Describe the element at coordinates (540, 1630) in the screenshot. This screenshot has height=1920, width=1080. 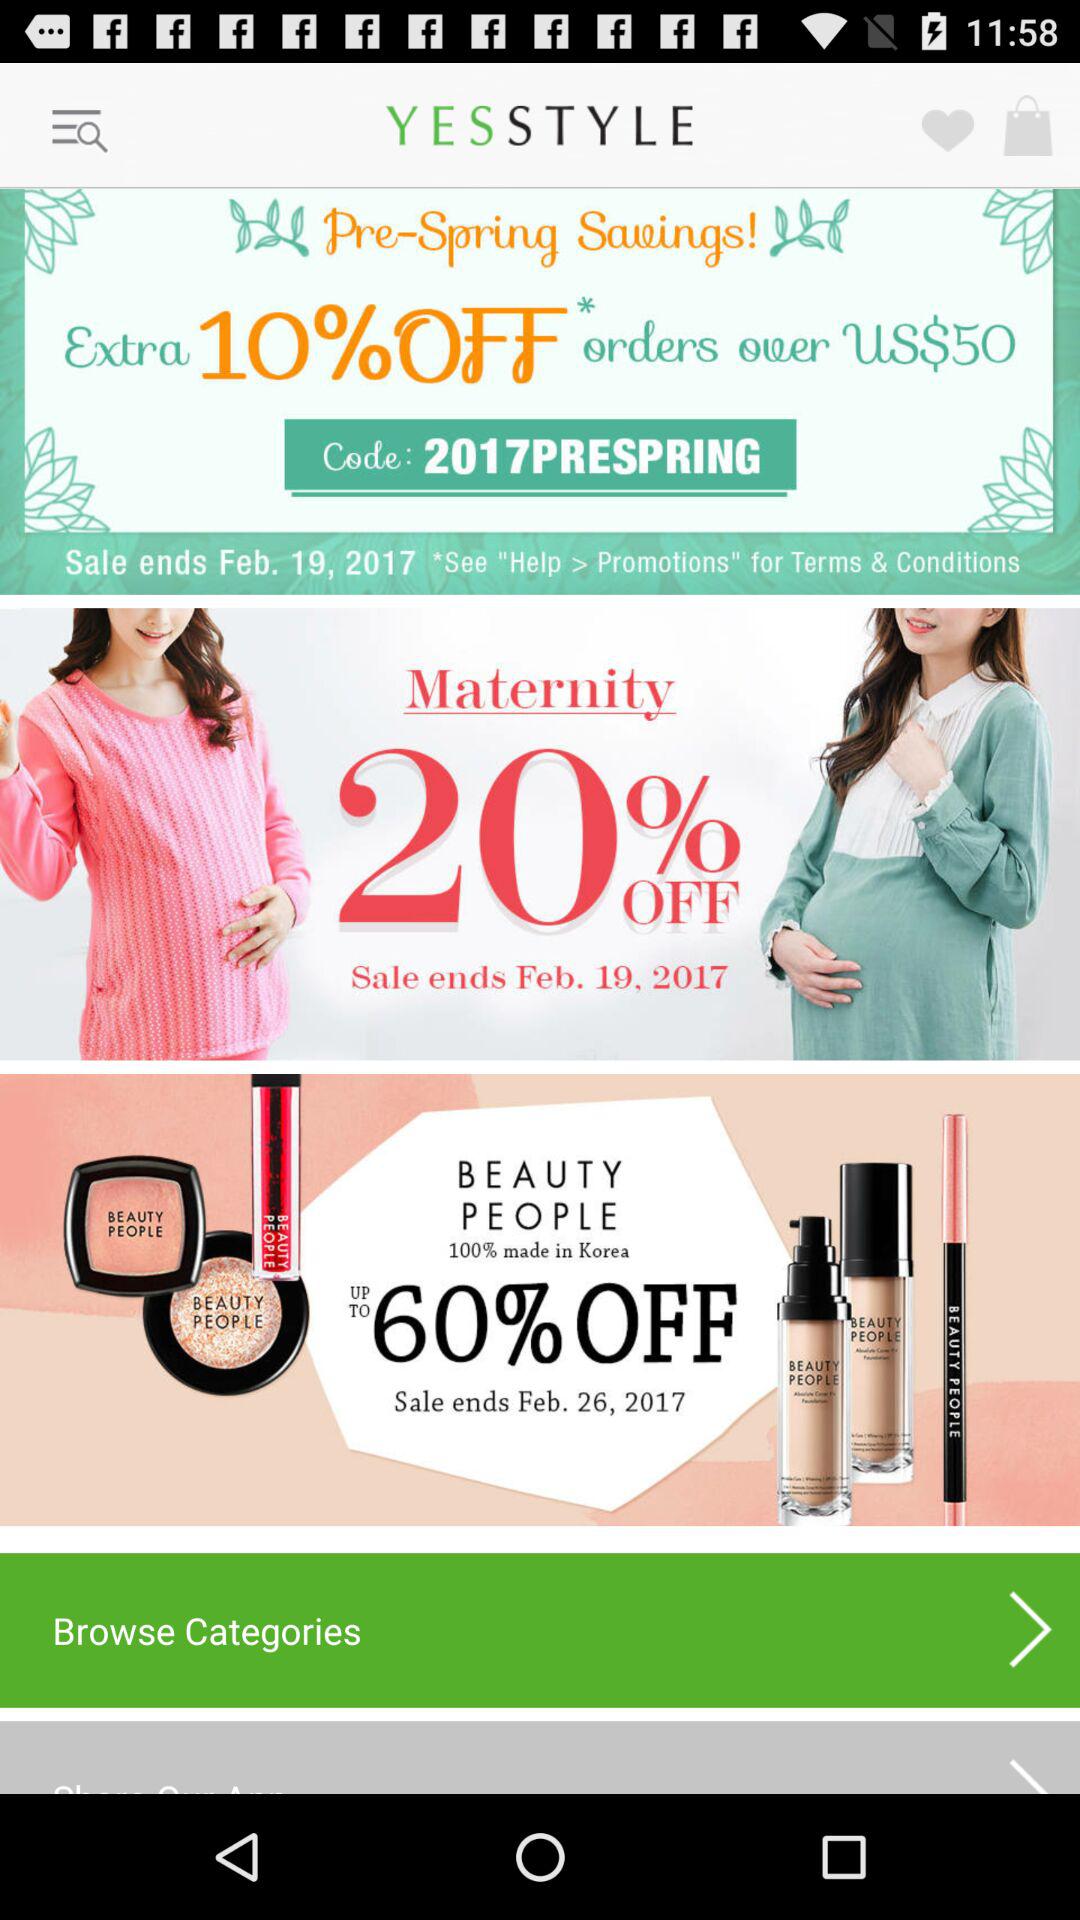
I see `swipe until the browse categories item` at that location.